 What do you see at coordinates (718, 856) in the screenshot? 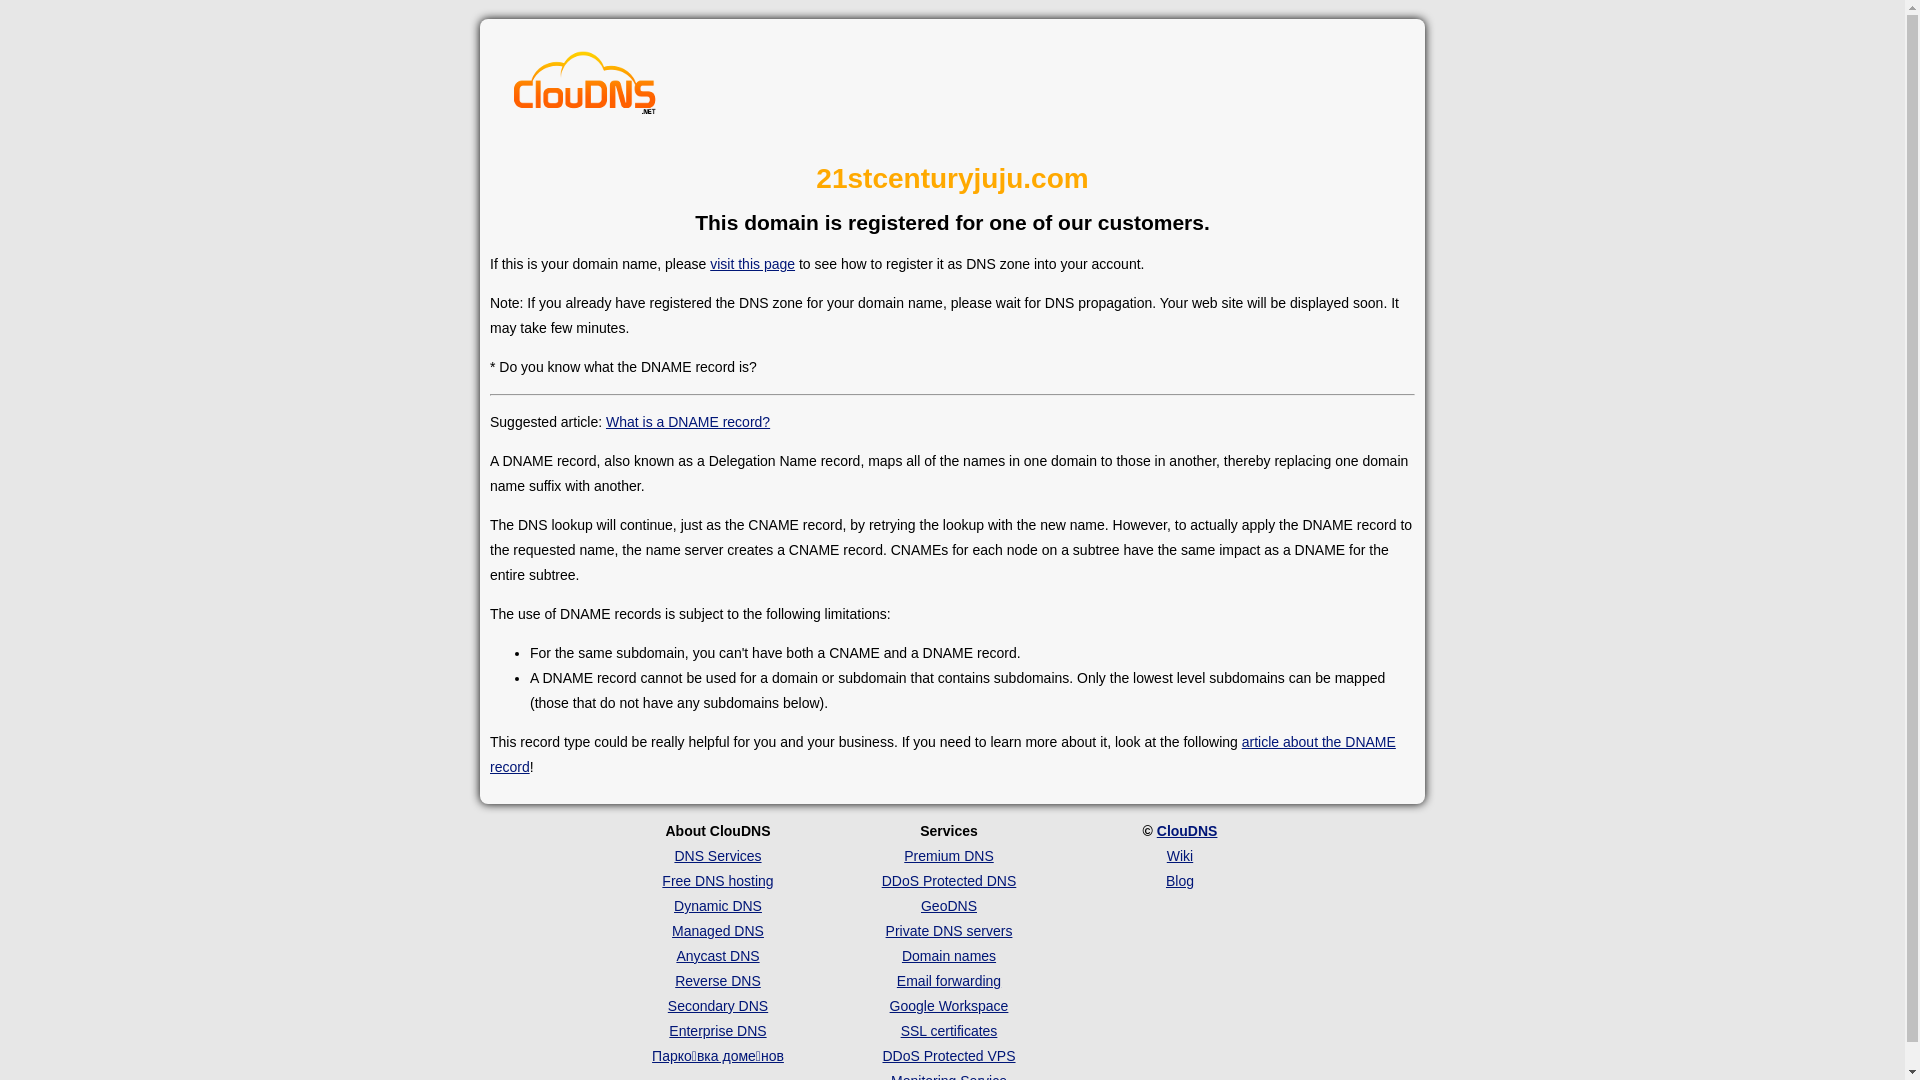
I see `DNS Services` at bounding box center [718, 856].